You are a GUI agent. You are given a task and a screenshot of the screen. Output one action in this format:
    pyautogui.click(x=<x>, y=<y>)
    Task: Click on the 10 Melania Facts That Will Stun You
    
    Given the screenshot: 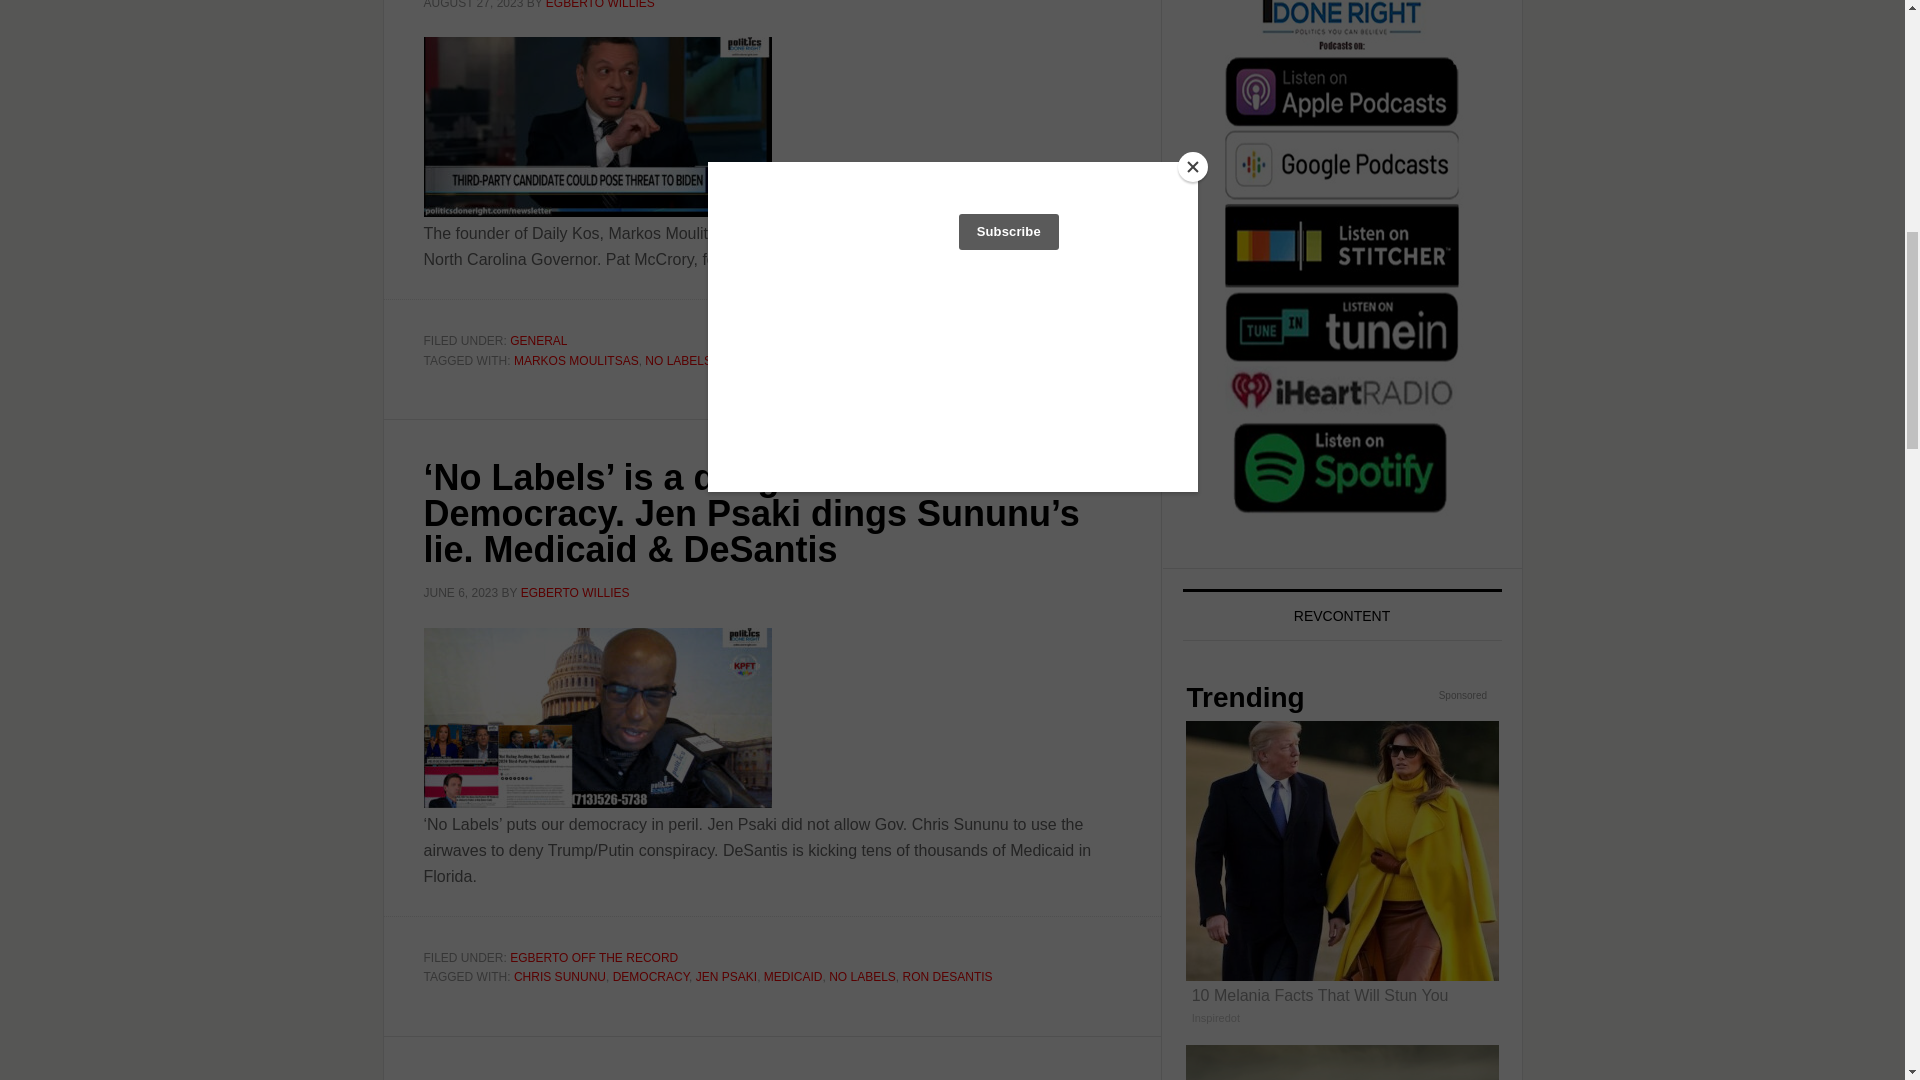 What is the action you would take?
    pyautogui.click(x=1342, y=880)
    